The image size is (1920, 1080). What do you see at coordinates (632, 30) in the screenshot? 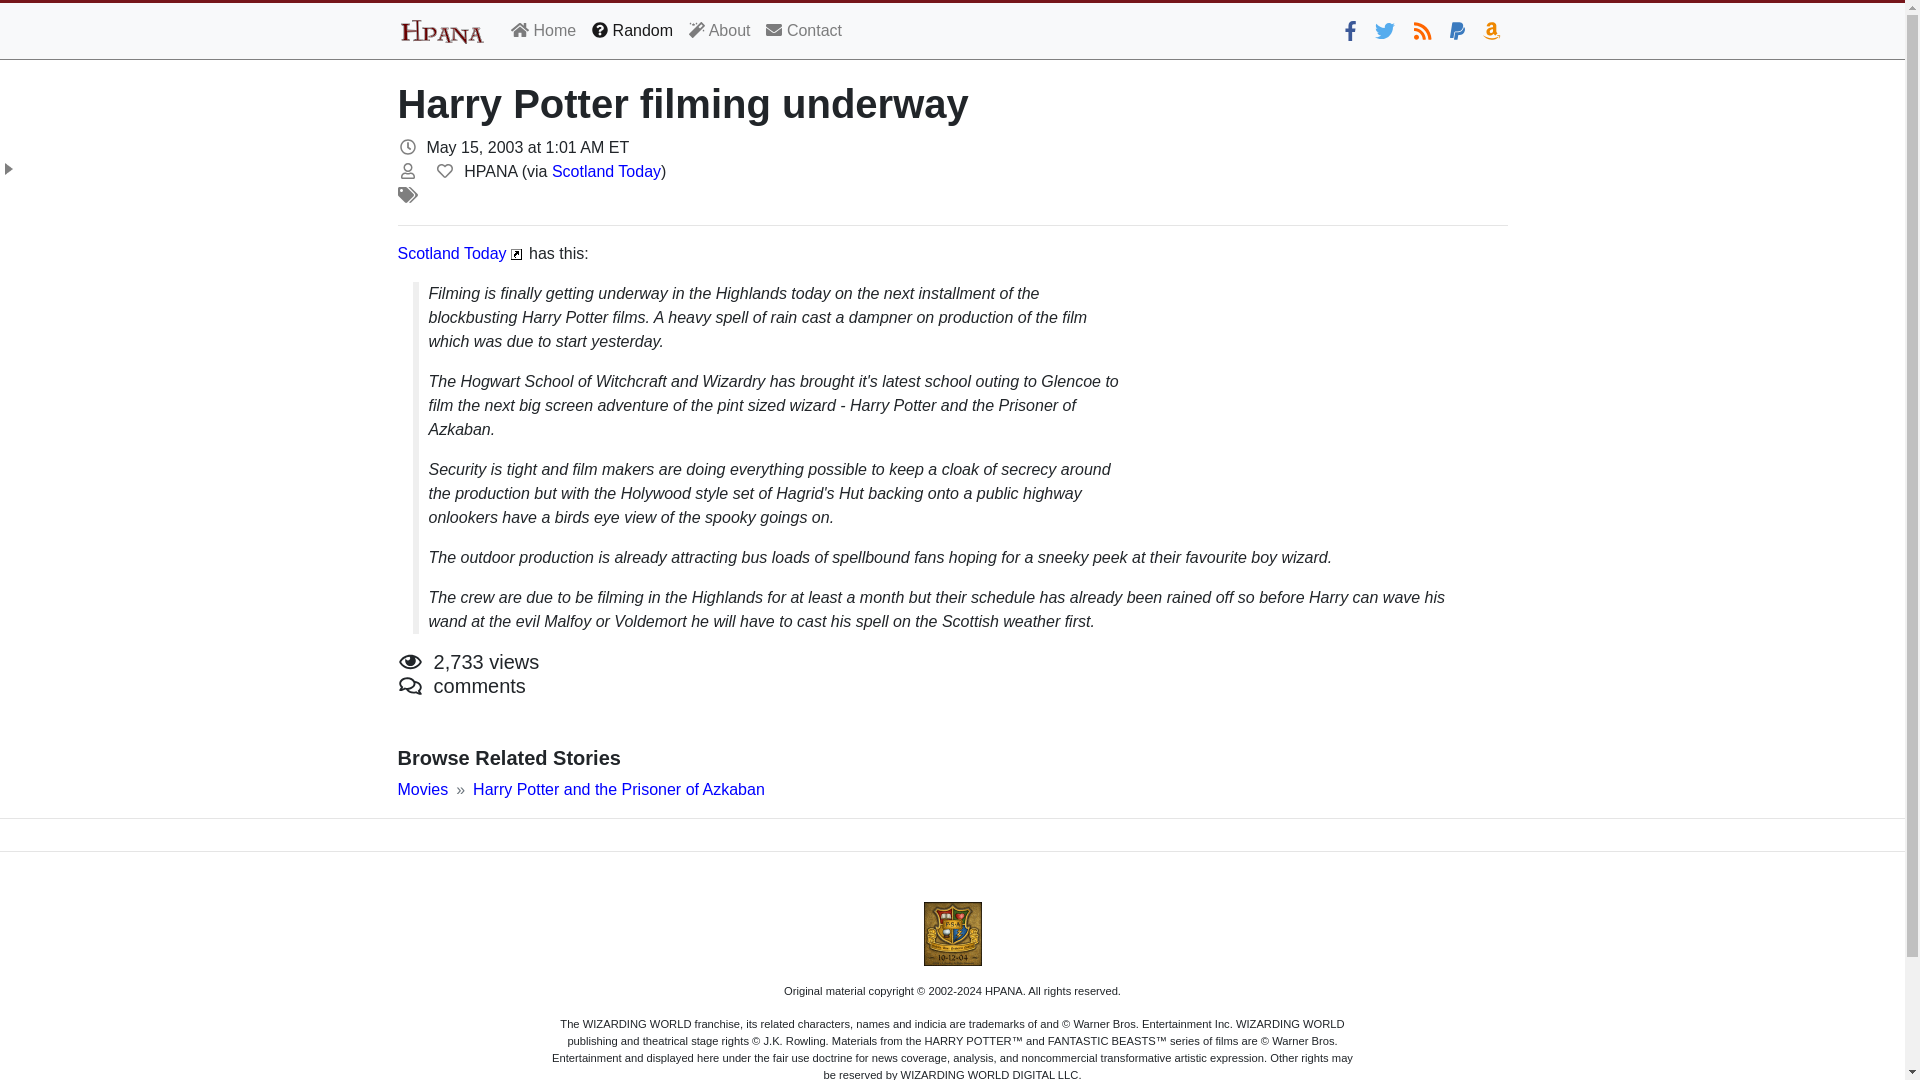
I see `Random` at bounding box center [632, 30].